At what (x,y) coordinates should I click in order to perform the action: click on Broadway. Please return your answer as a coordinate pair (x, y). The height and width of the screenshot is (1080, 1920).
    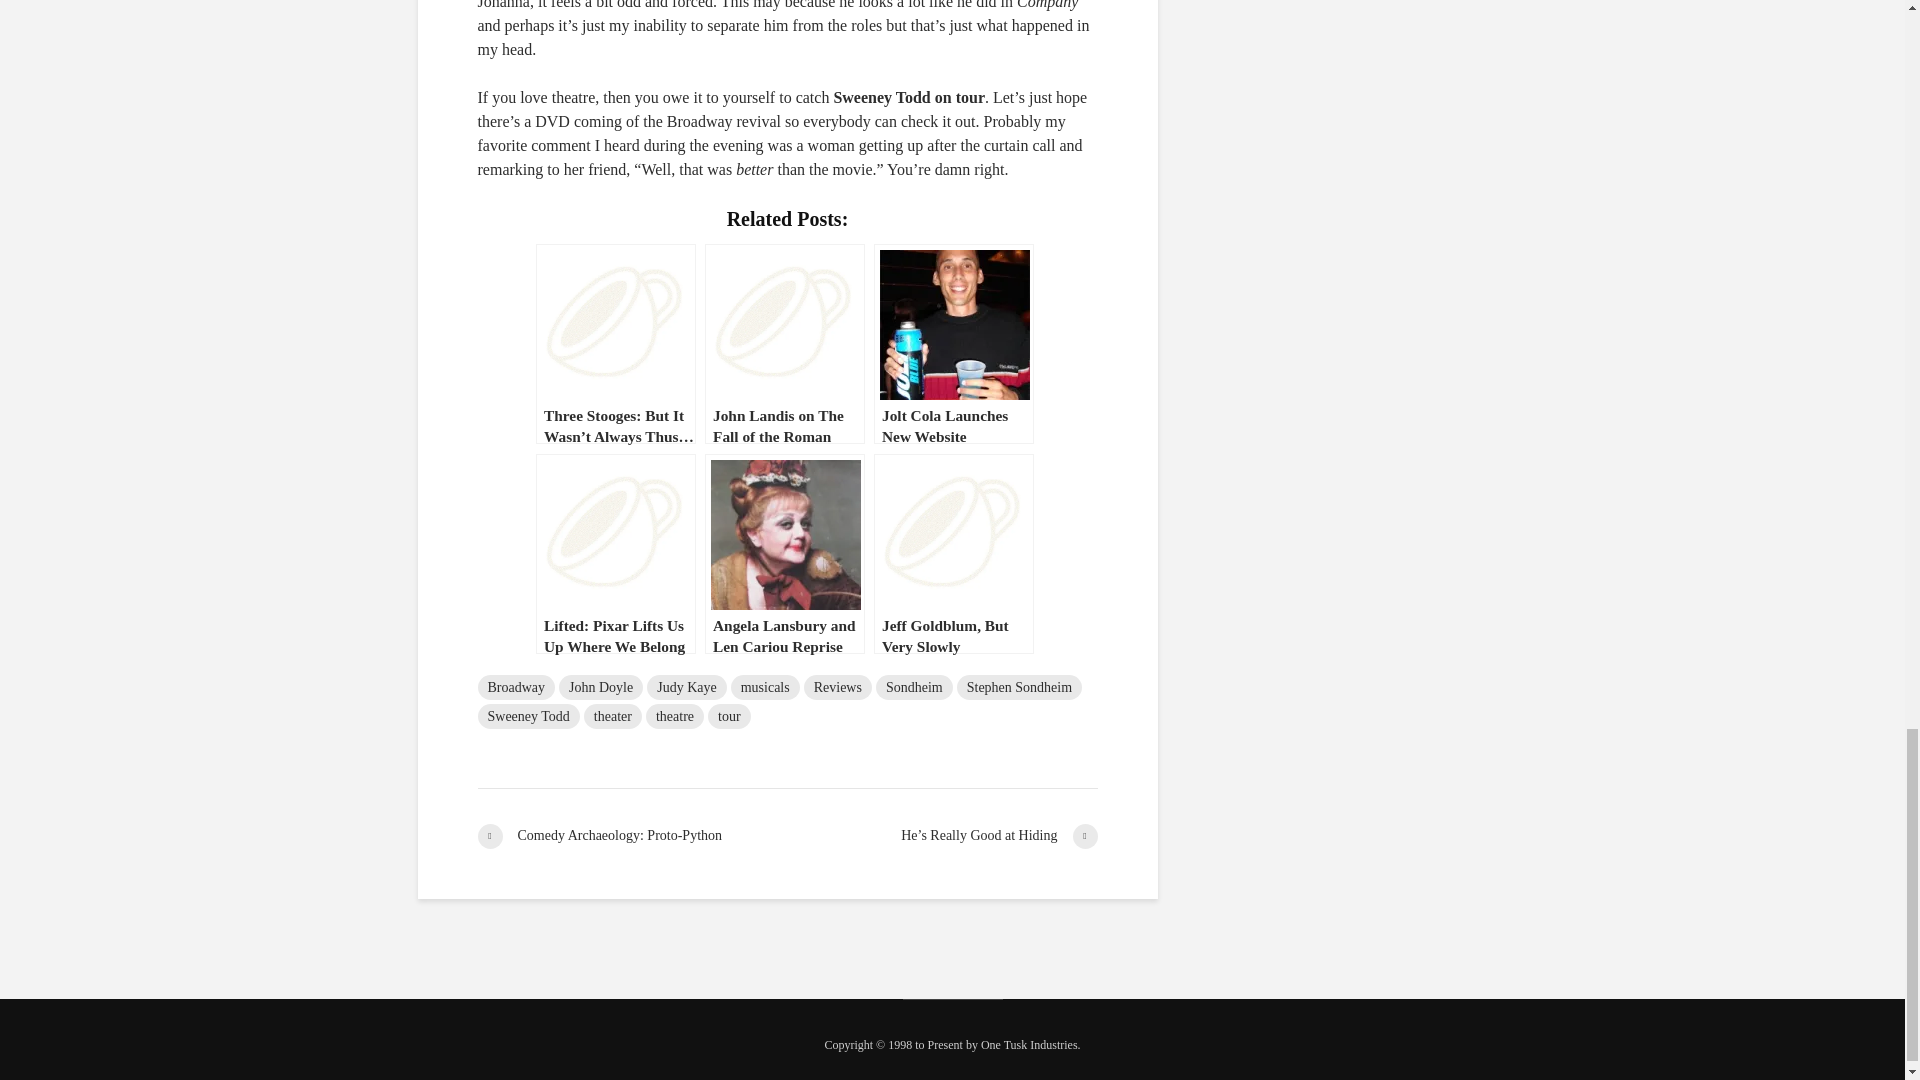
    Looking at the image, I should click on (517, 687).